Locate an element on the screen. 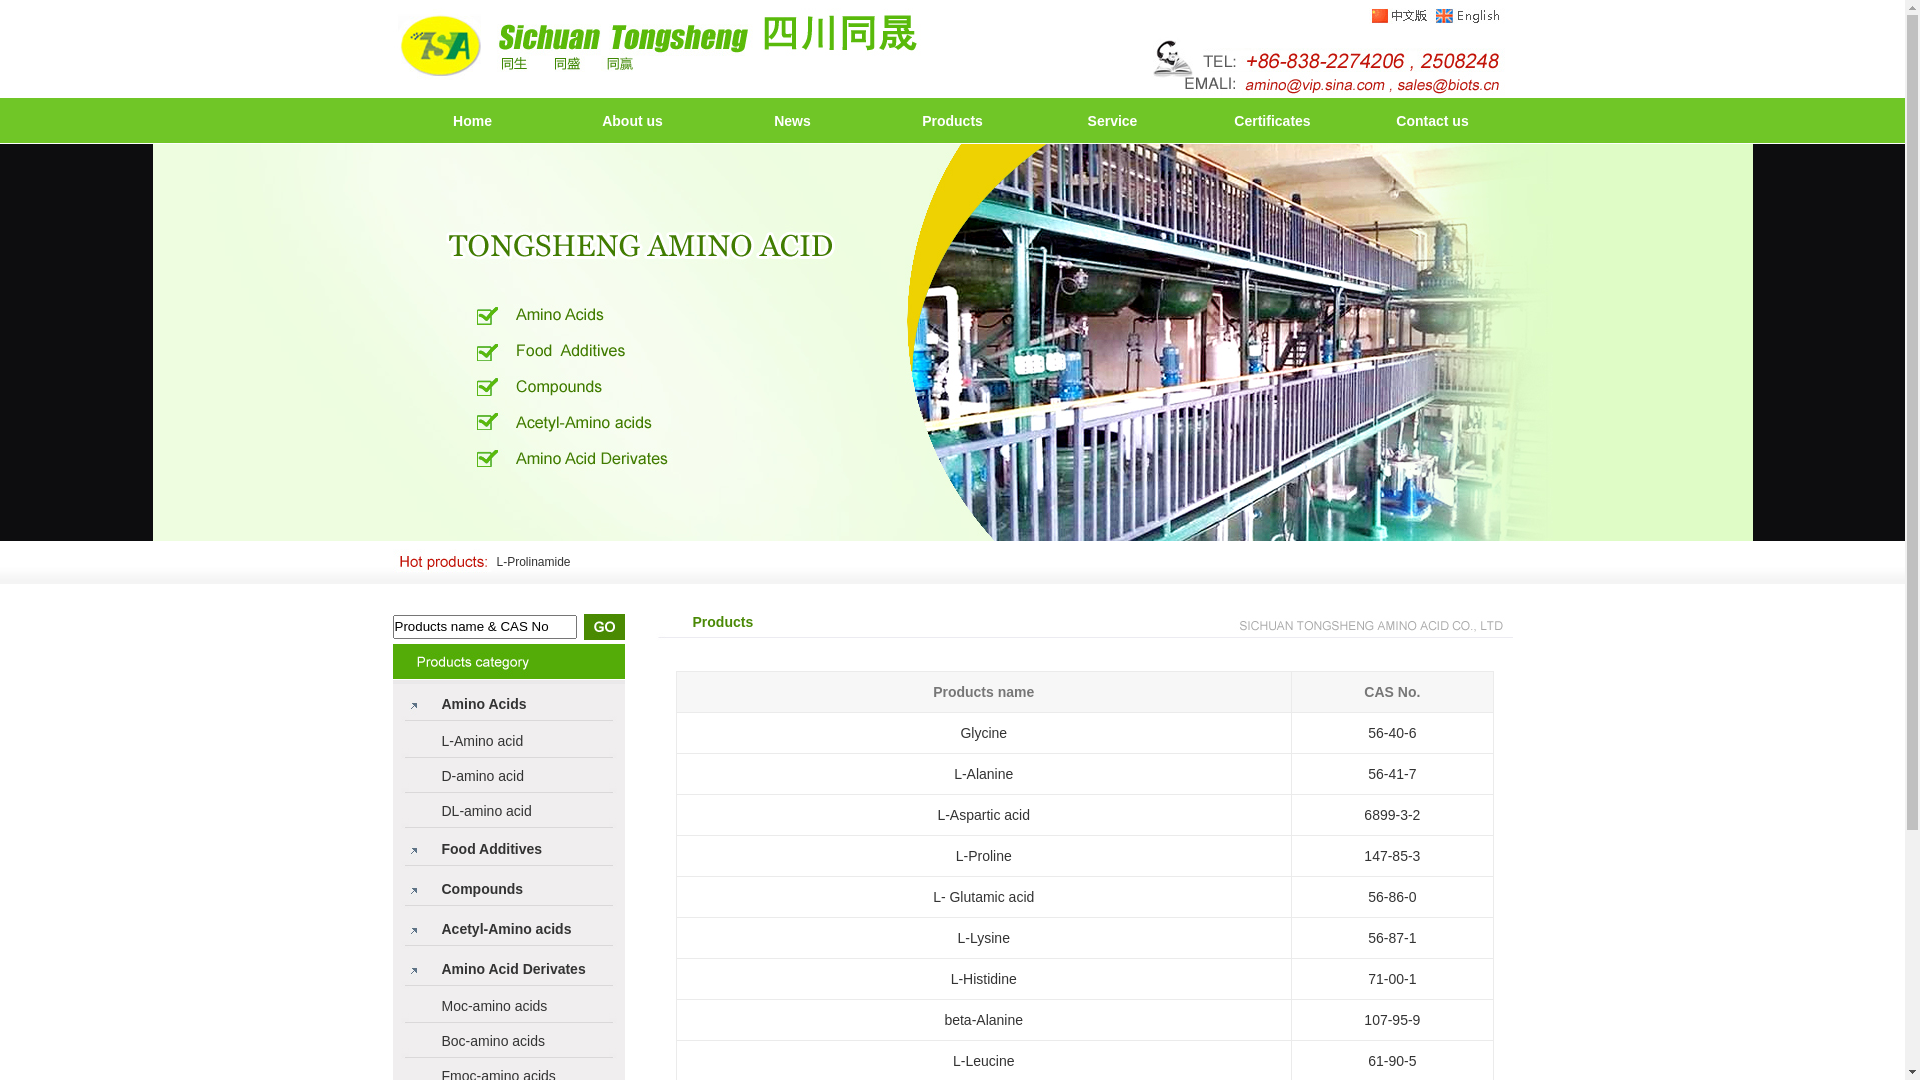  Certificates is located at coordinates (1272, 121).